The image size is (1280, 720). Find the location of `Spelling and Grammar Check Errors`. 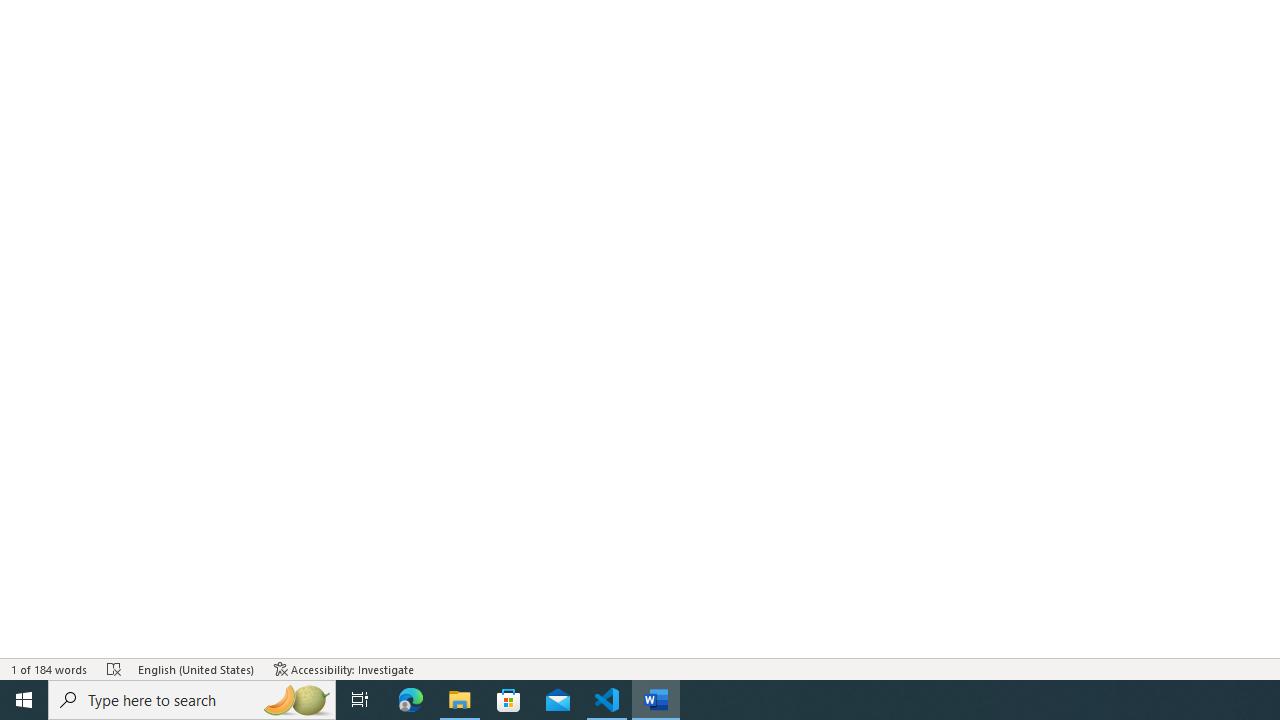

Spelling and Grammar Check Errors is located at coordinates (114, 668).